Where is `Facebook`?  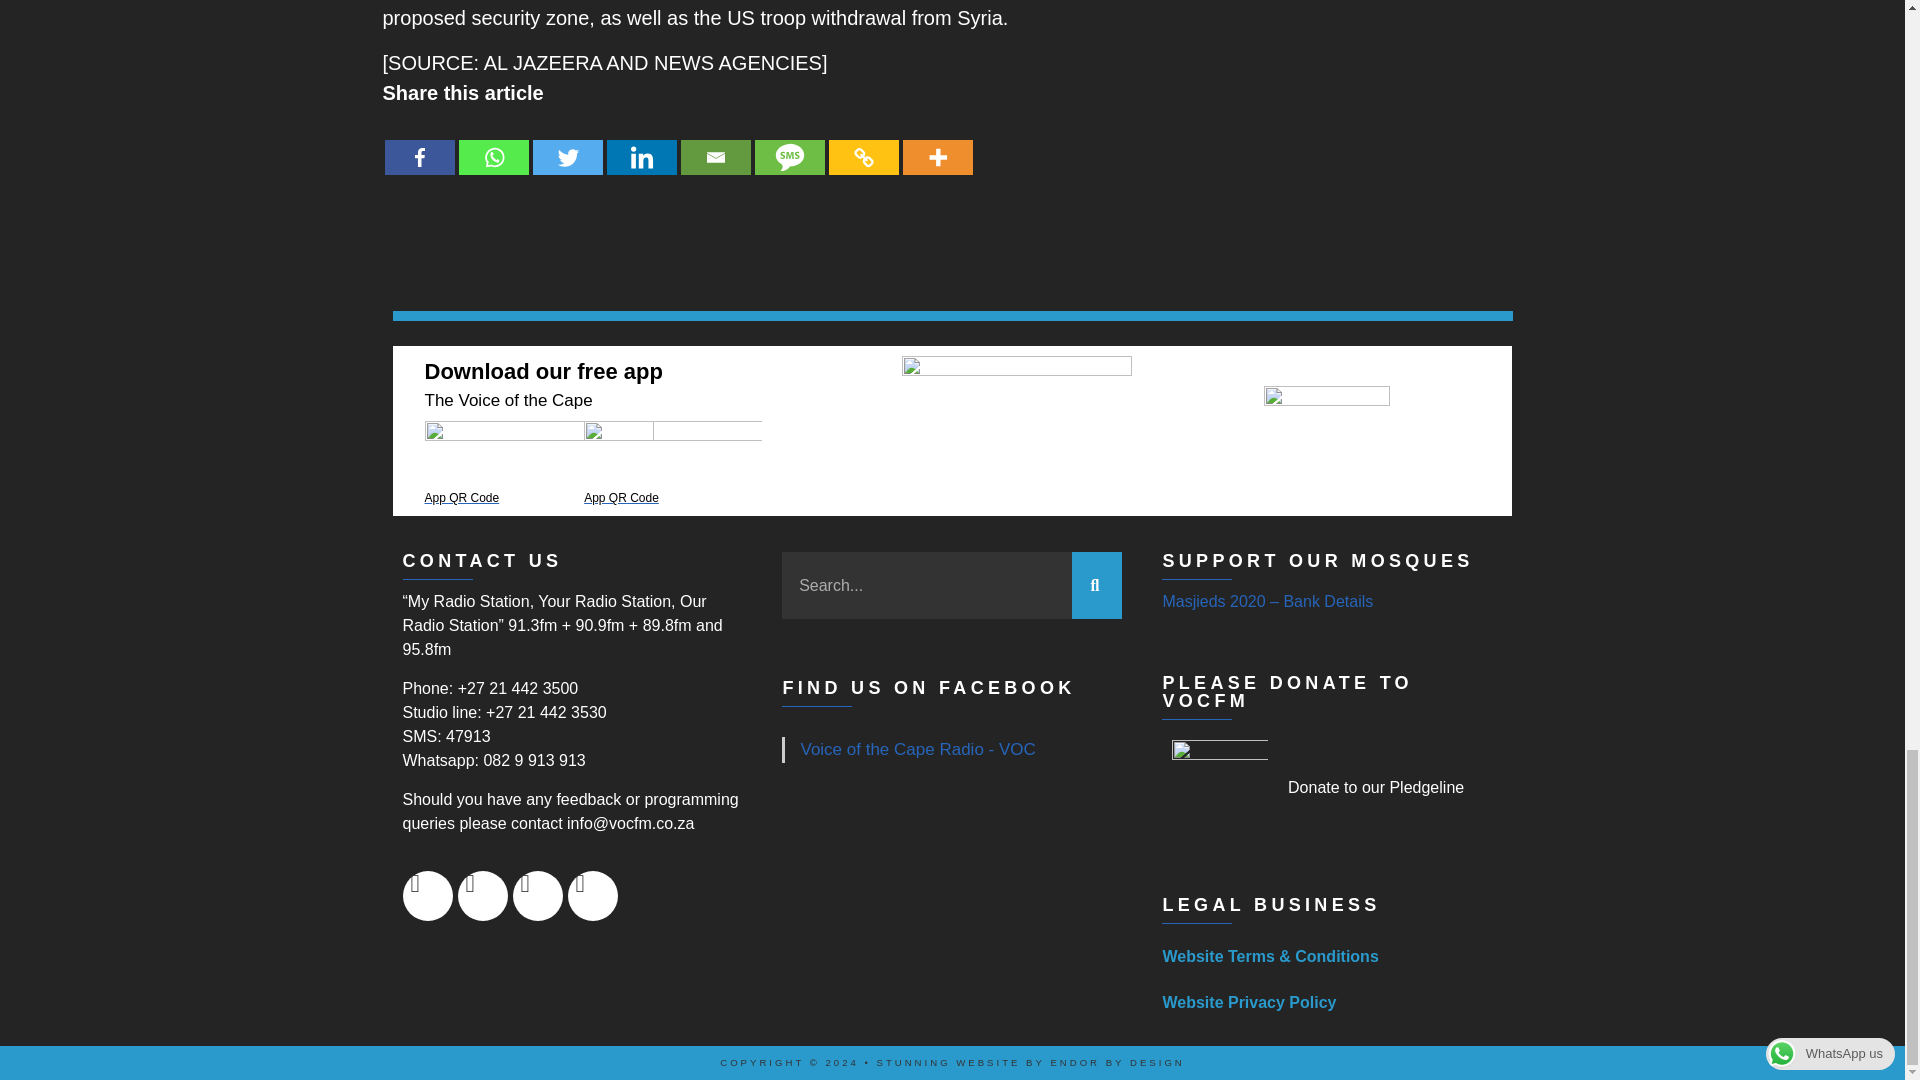
Facebook is located at coordinates (418, 142).